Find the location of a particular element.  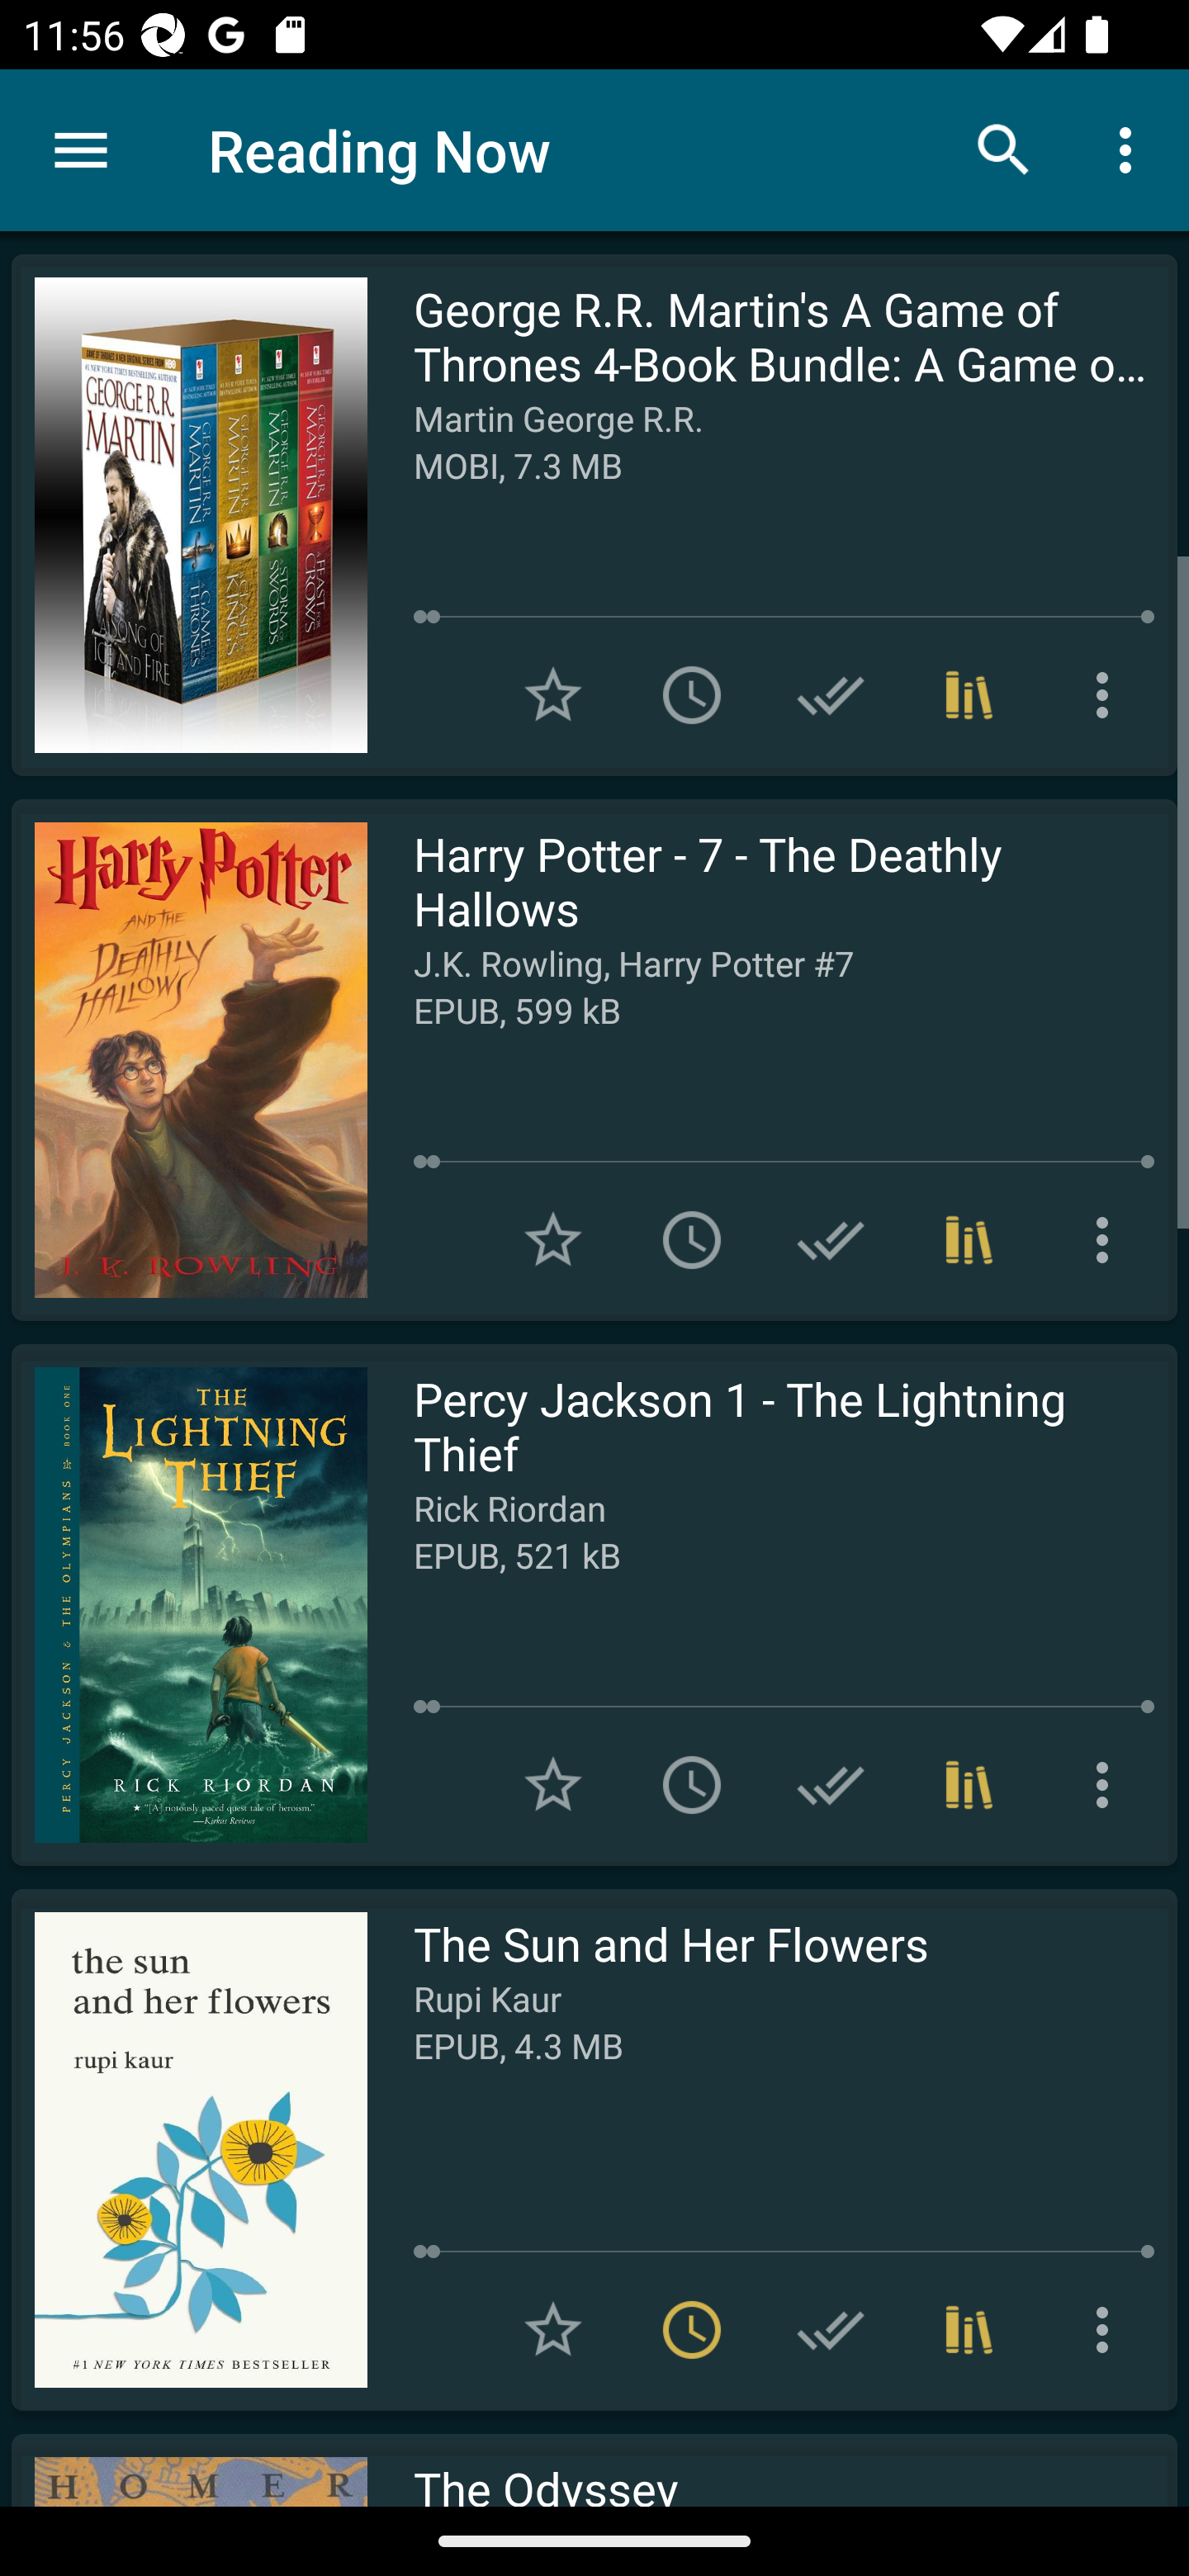

Add to Favorites is located at coordinates (553, 2330).